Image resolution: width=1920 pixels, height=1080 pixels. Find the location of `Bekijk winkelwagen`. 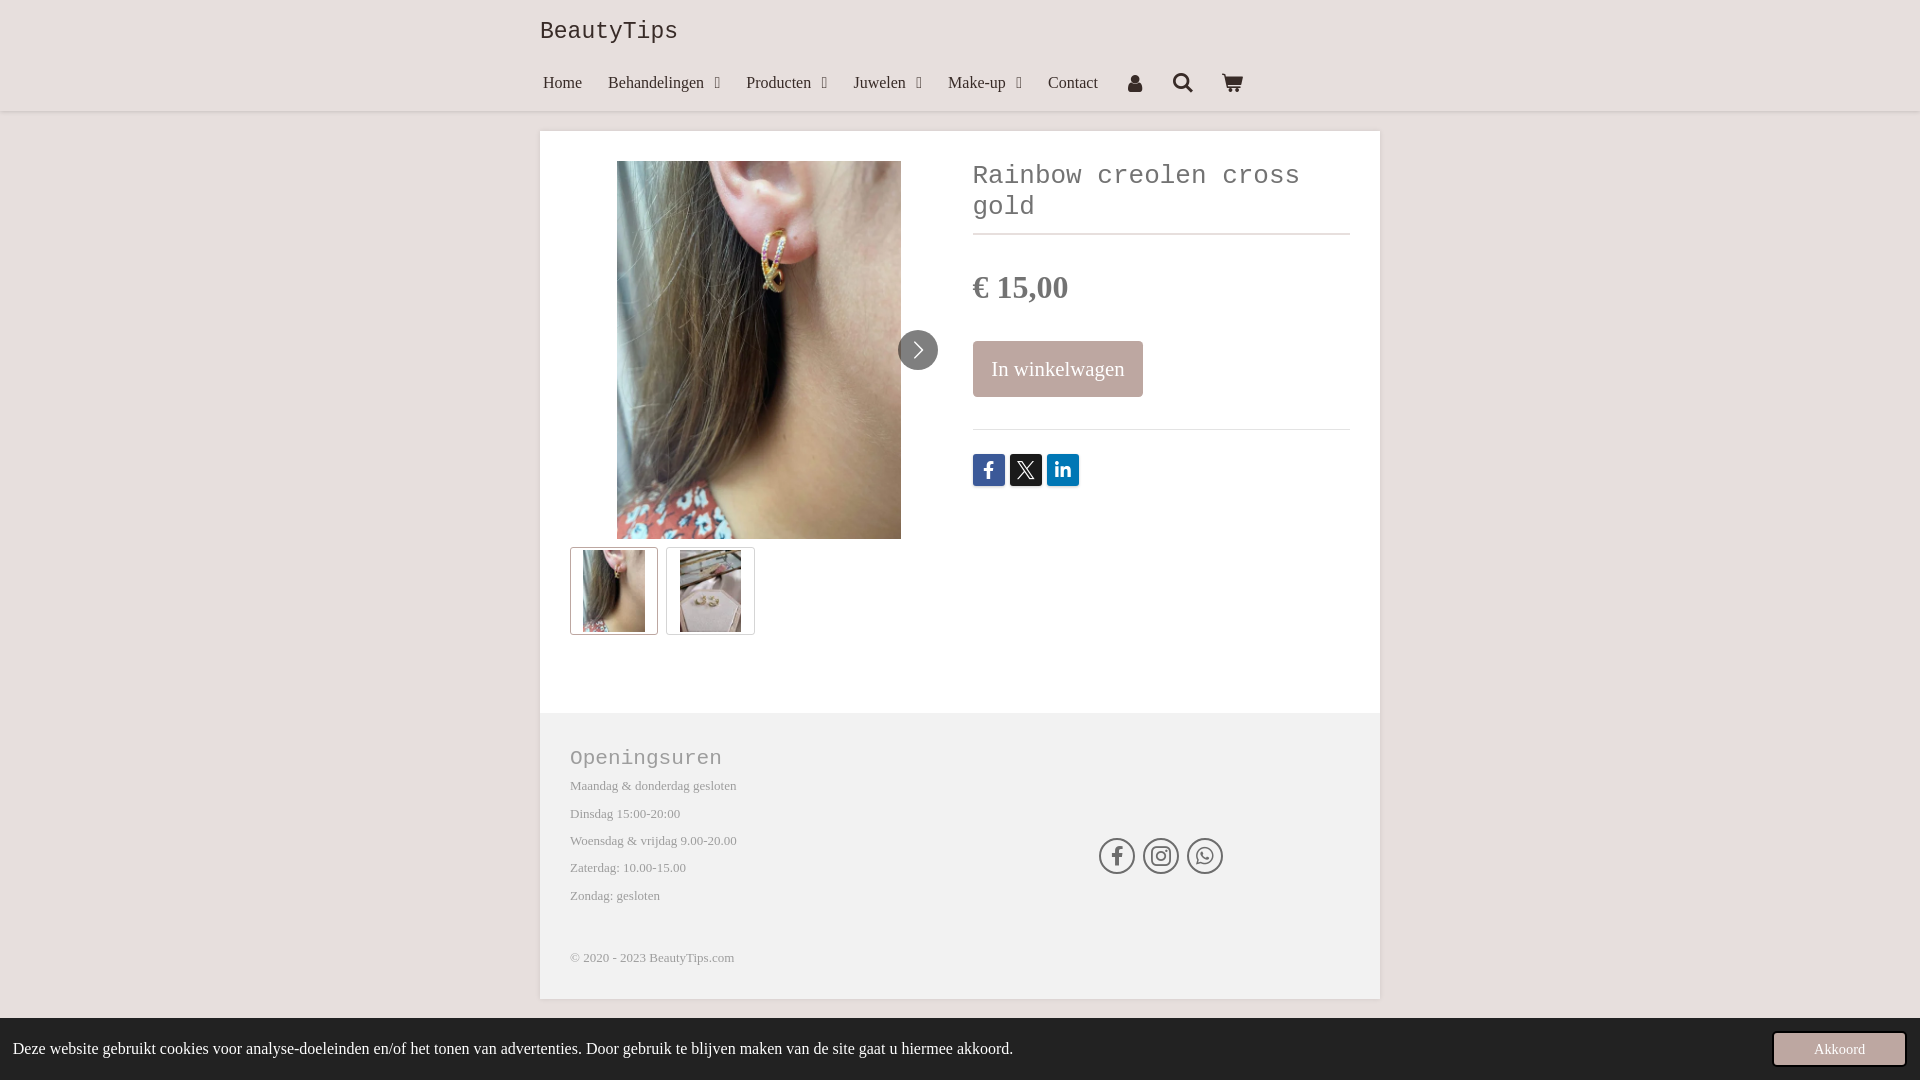

Bekijk winkelwagen is located at coordinates (1232, 82).